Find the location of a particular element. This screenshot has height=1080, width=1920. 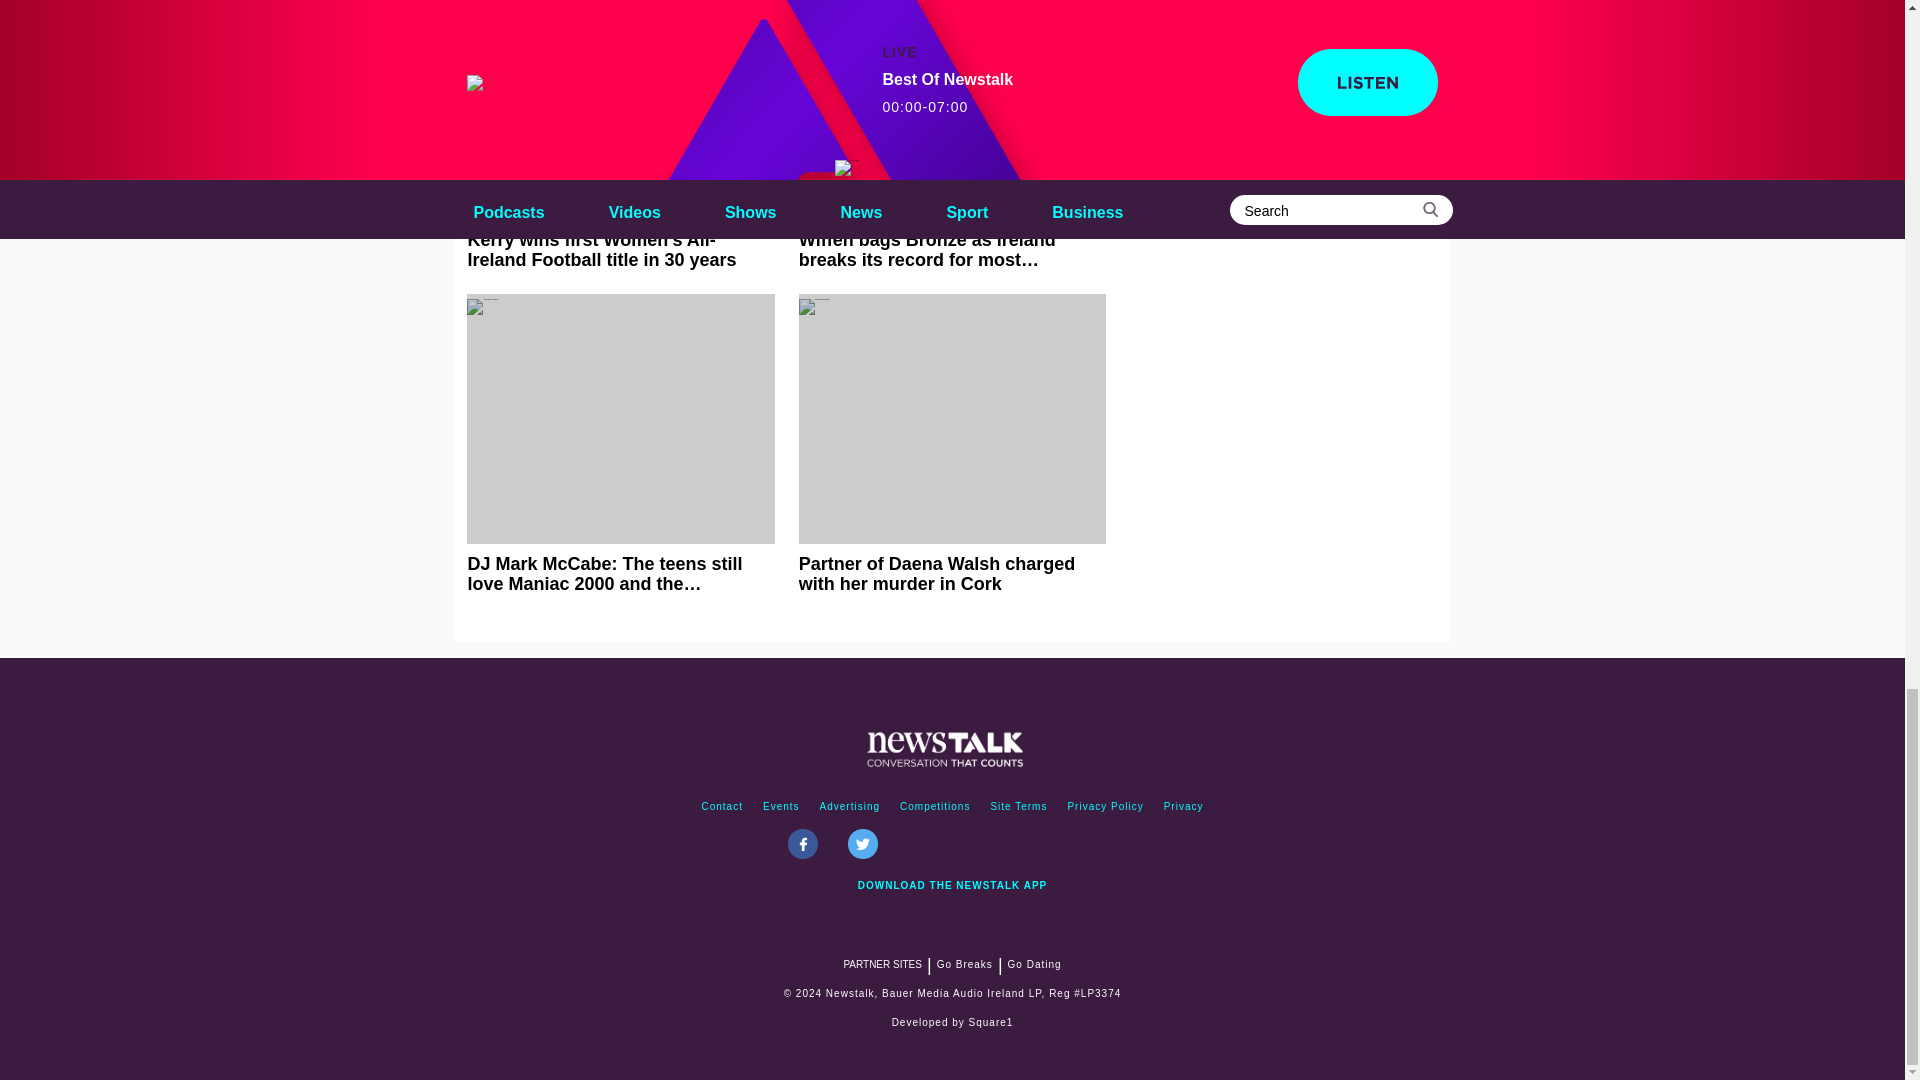

Privacy is located at coordinates (1183, 806).